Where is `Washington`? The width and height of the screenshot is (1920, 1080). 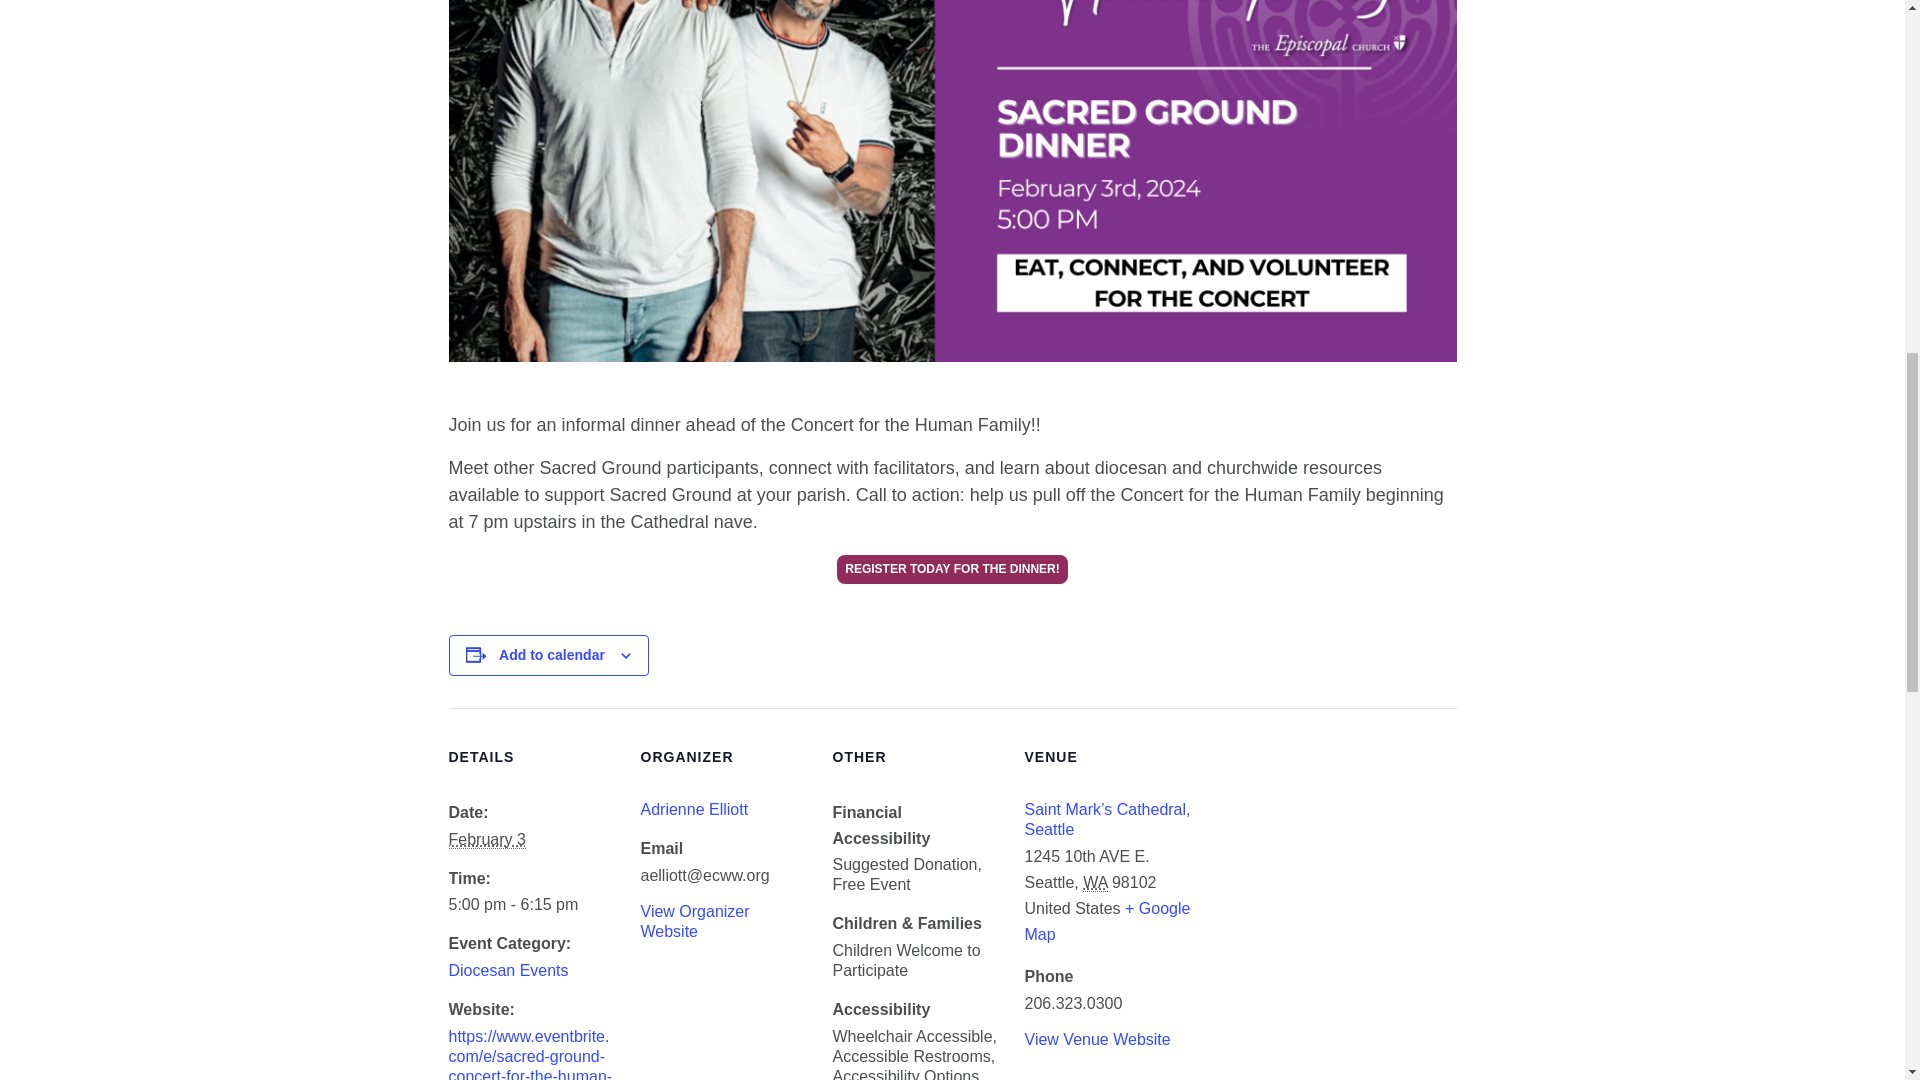
Washington is located at coordinates (1094, 882).